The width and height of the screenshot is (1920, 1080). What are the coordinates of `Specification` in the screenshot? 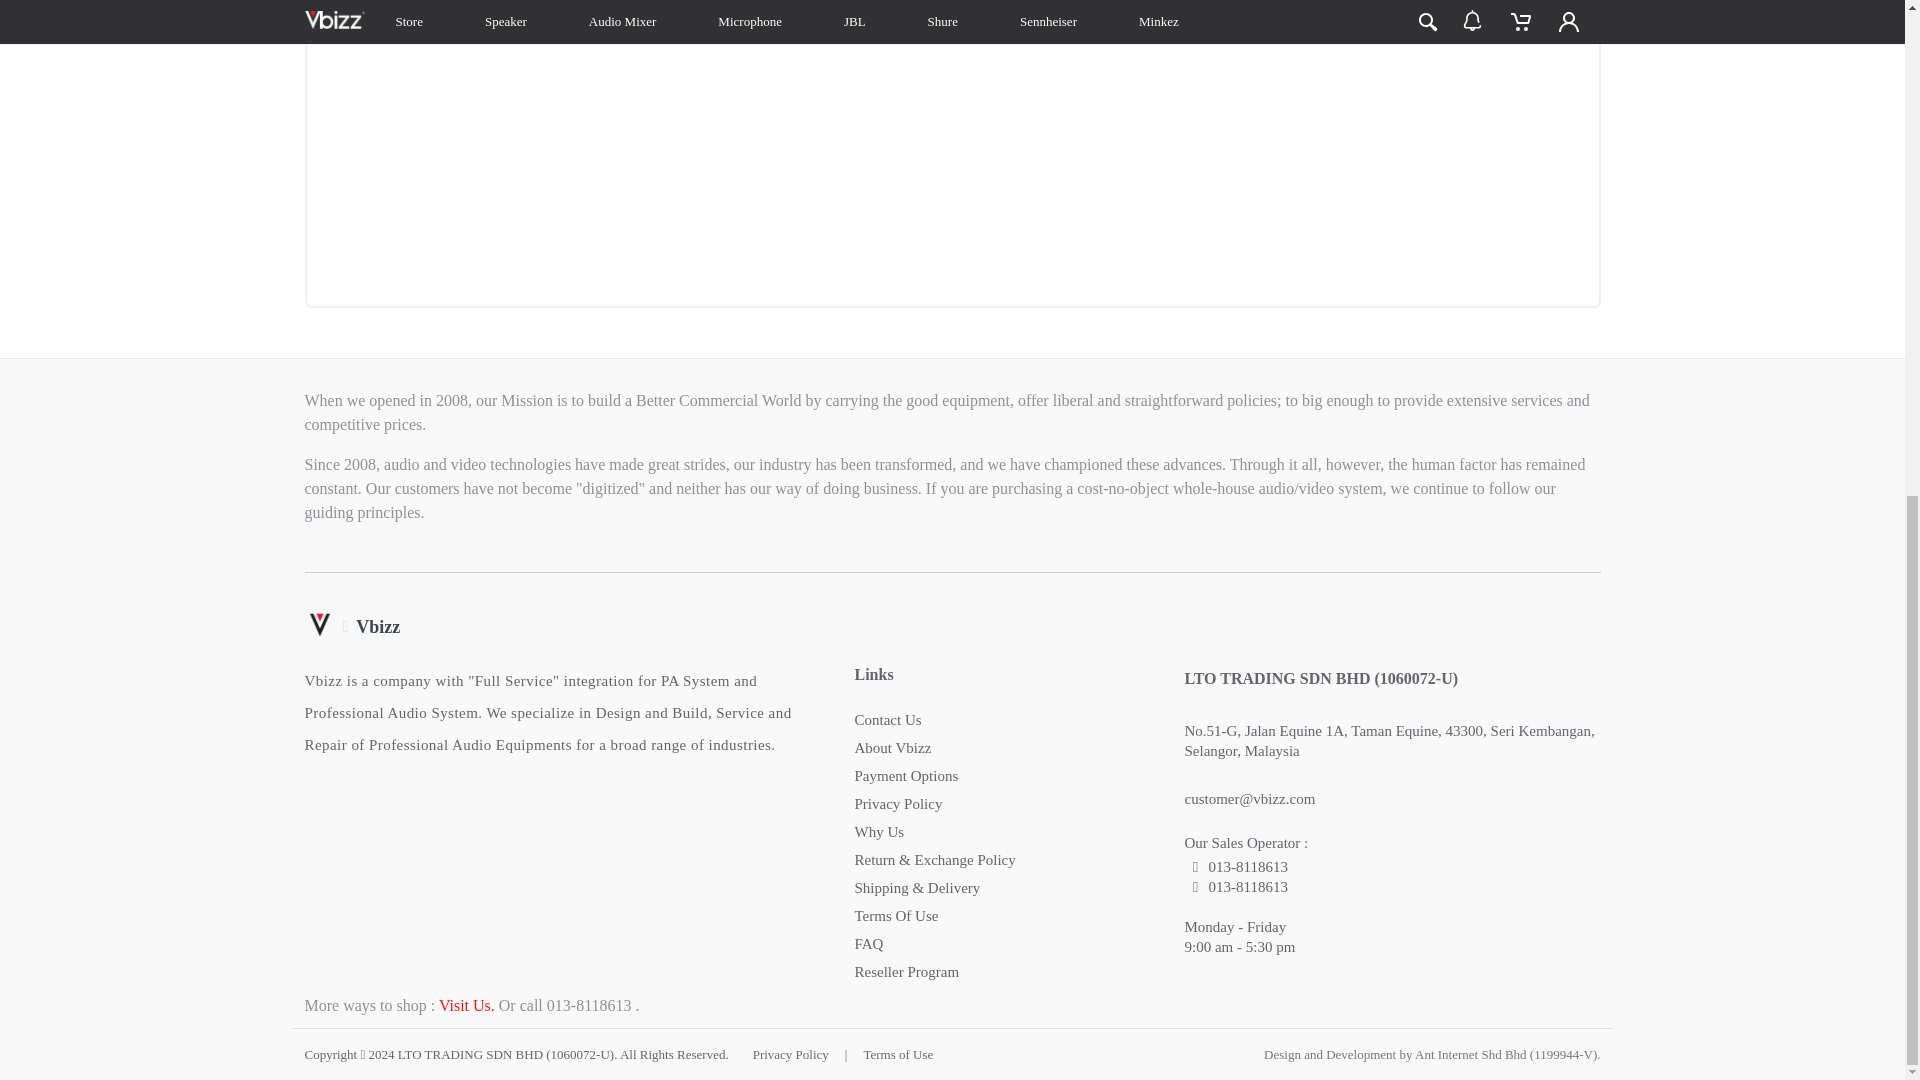 It's located at (570, 4).